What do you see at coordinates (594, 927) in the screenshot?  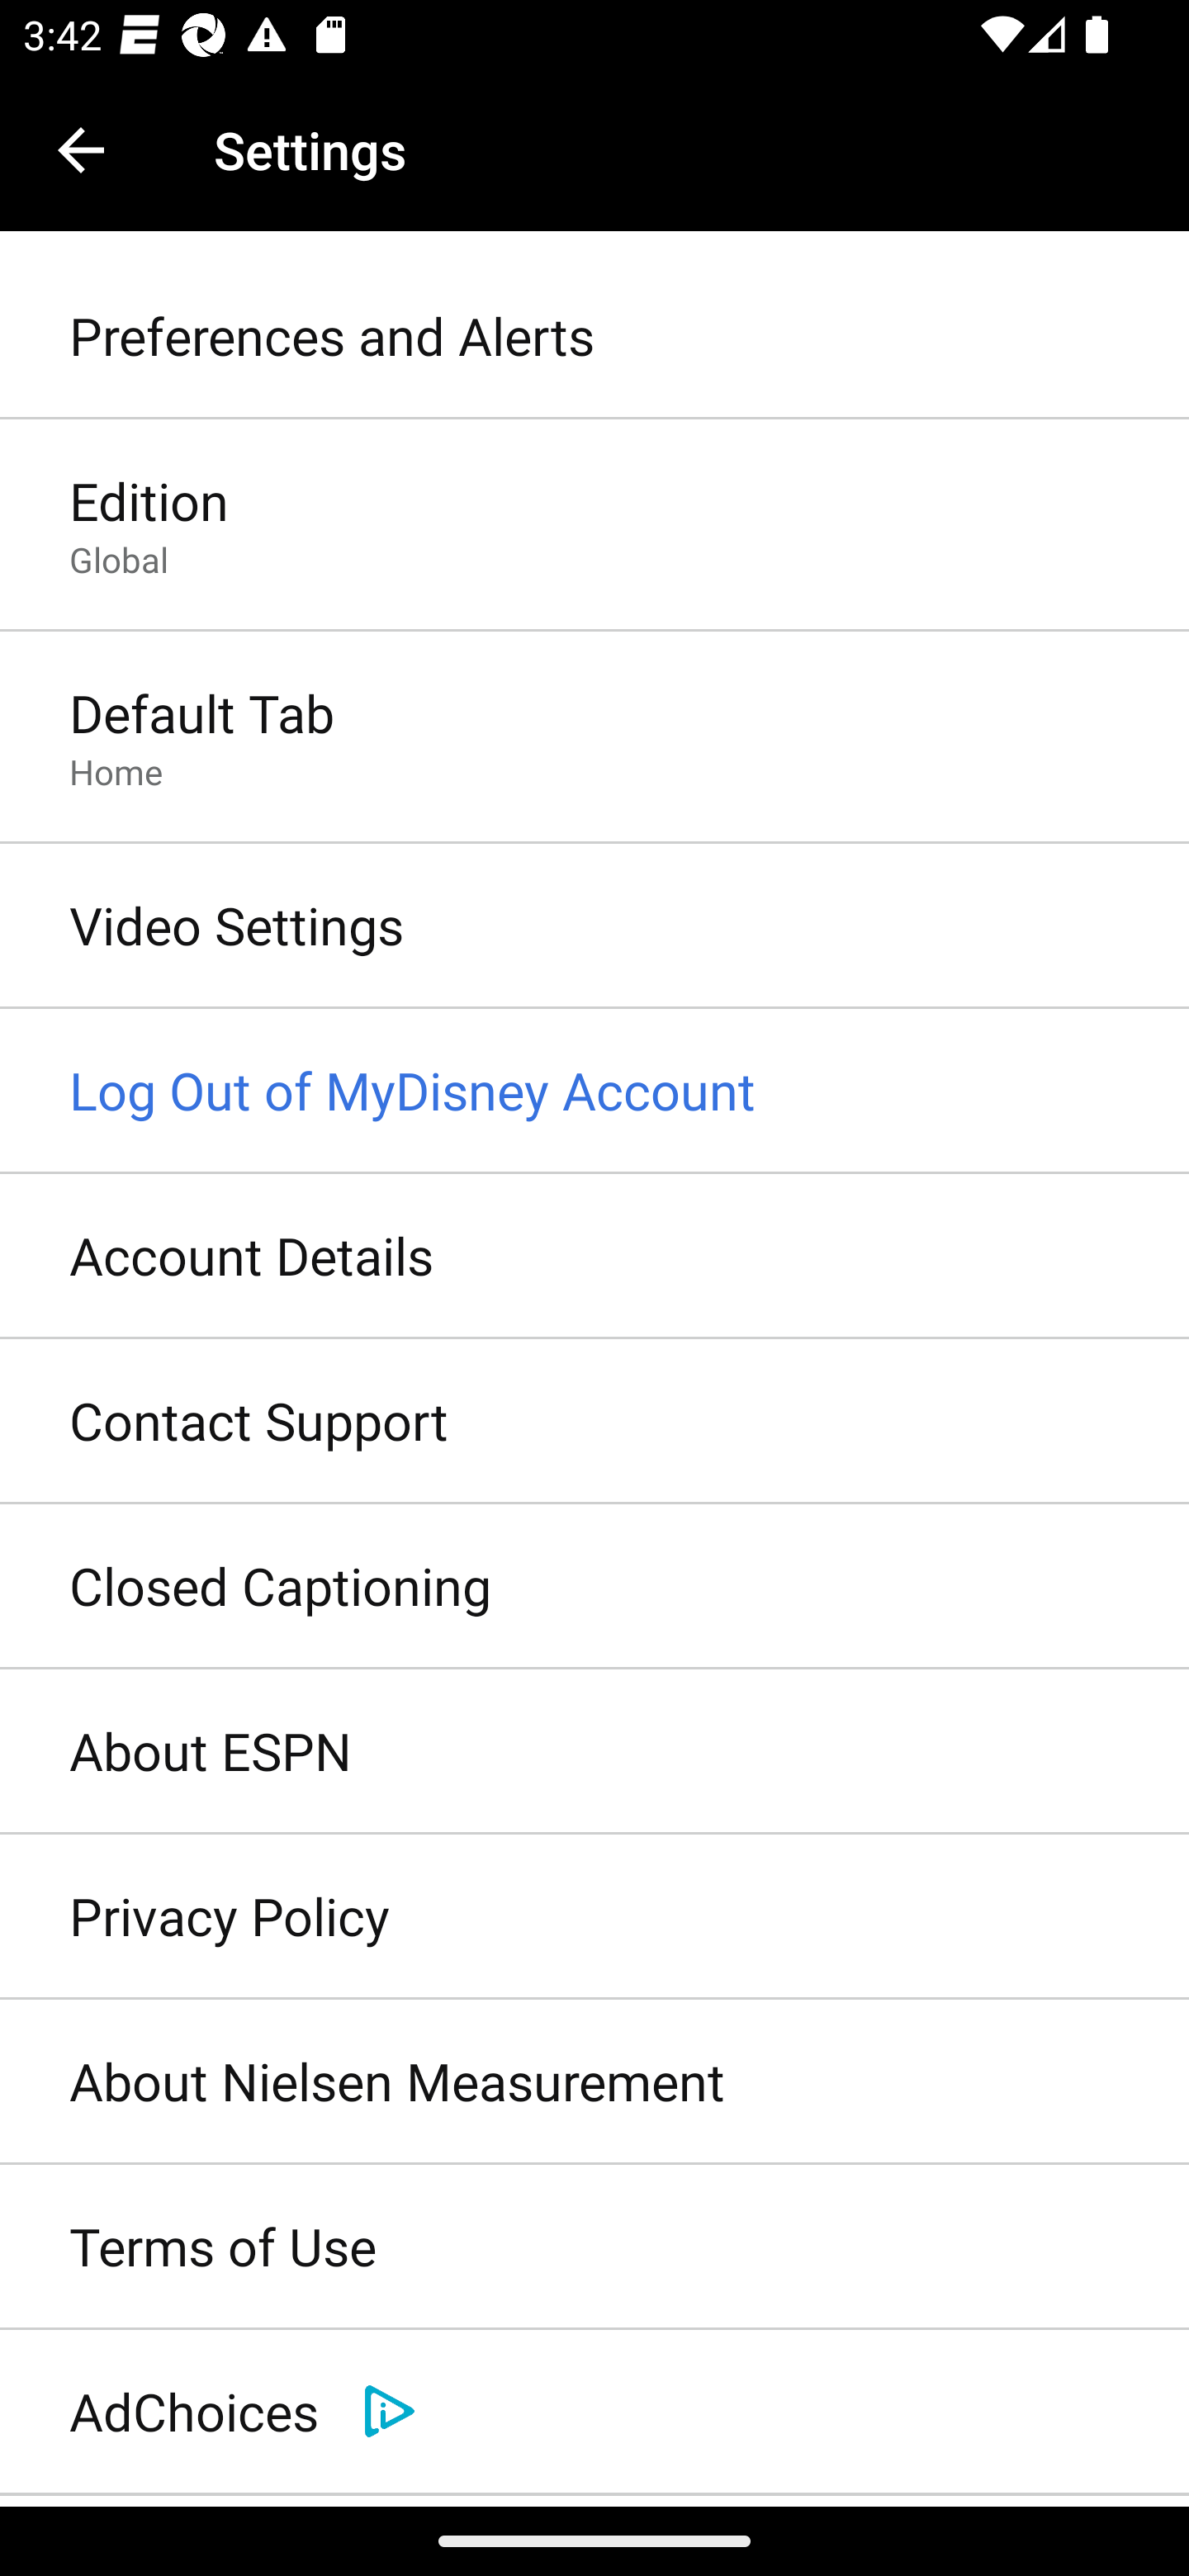 I see `Video Settings` at bounding box center [594, 927].